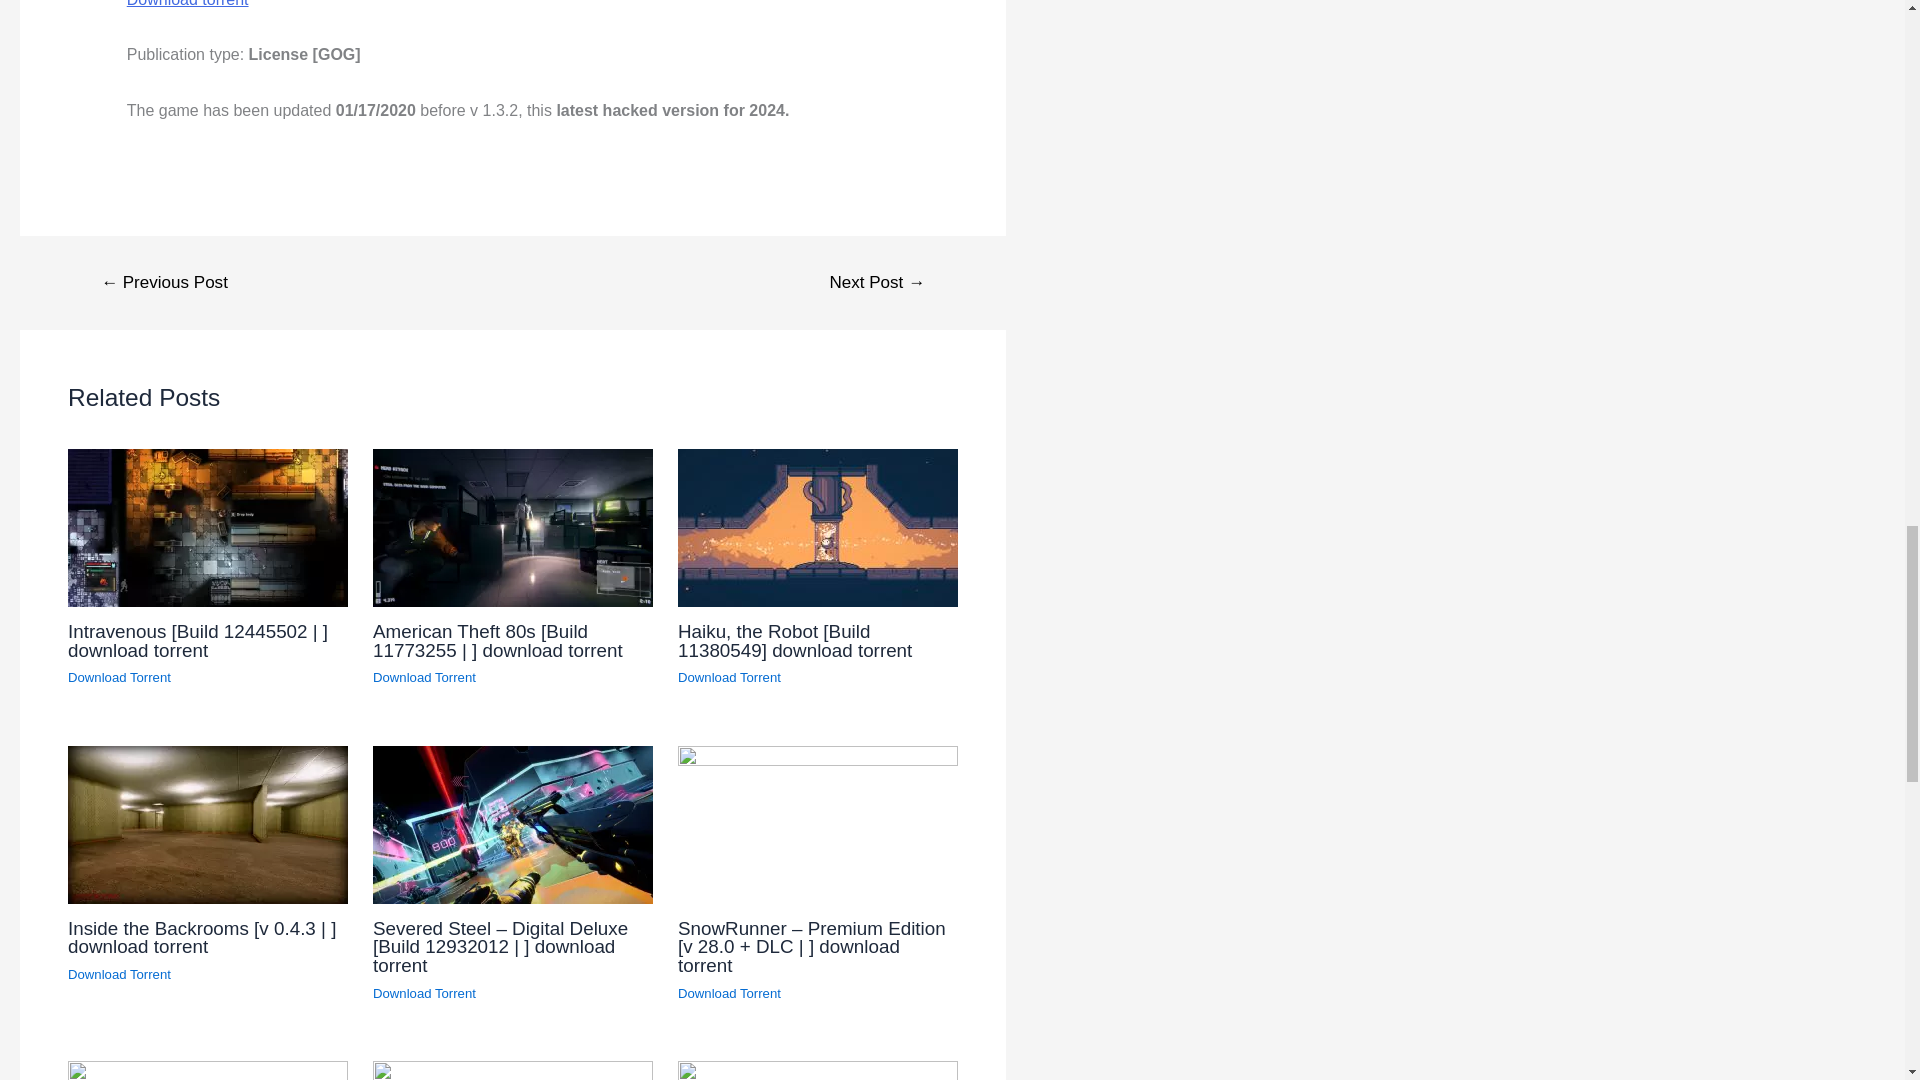 The image size is (1920, 1080). I want to click on Download Torrent, so click(729, 994).